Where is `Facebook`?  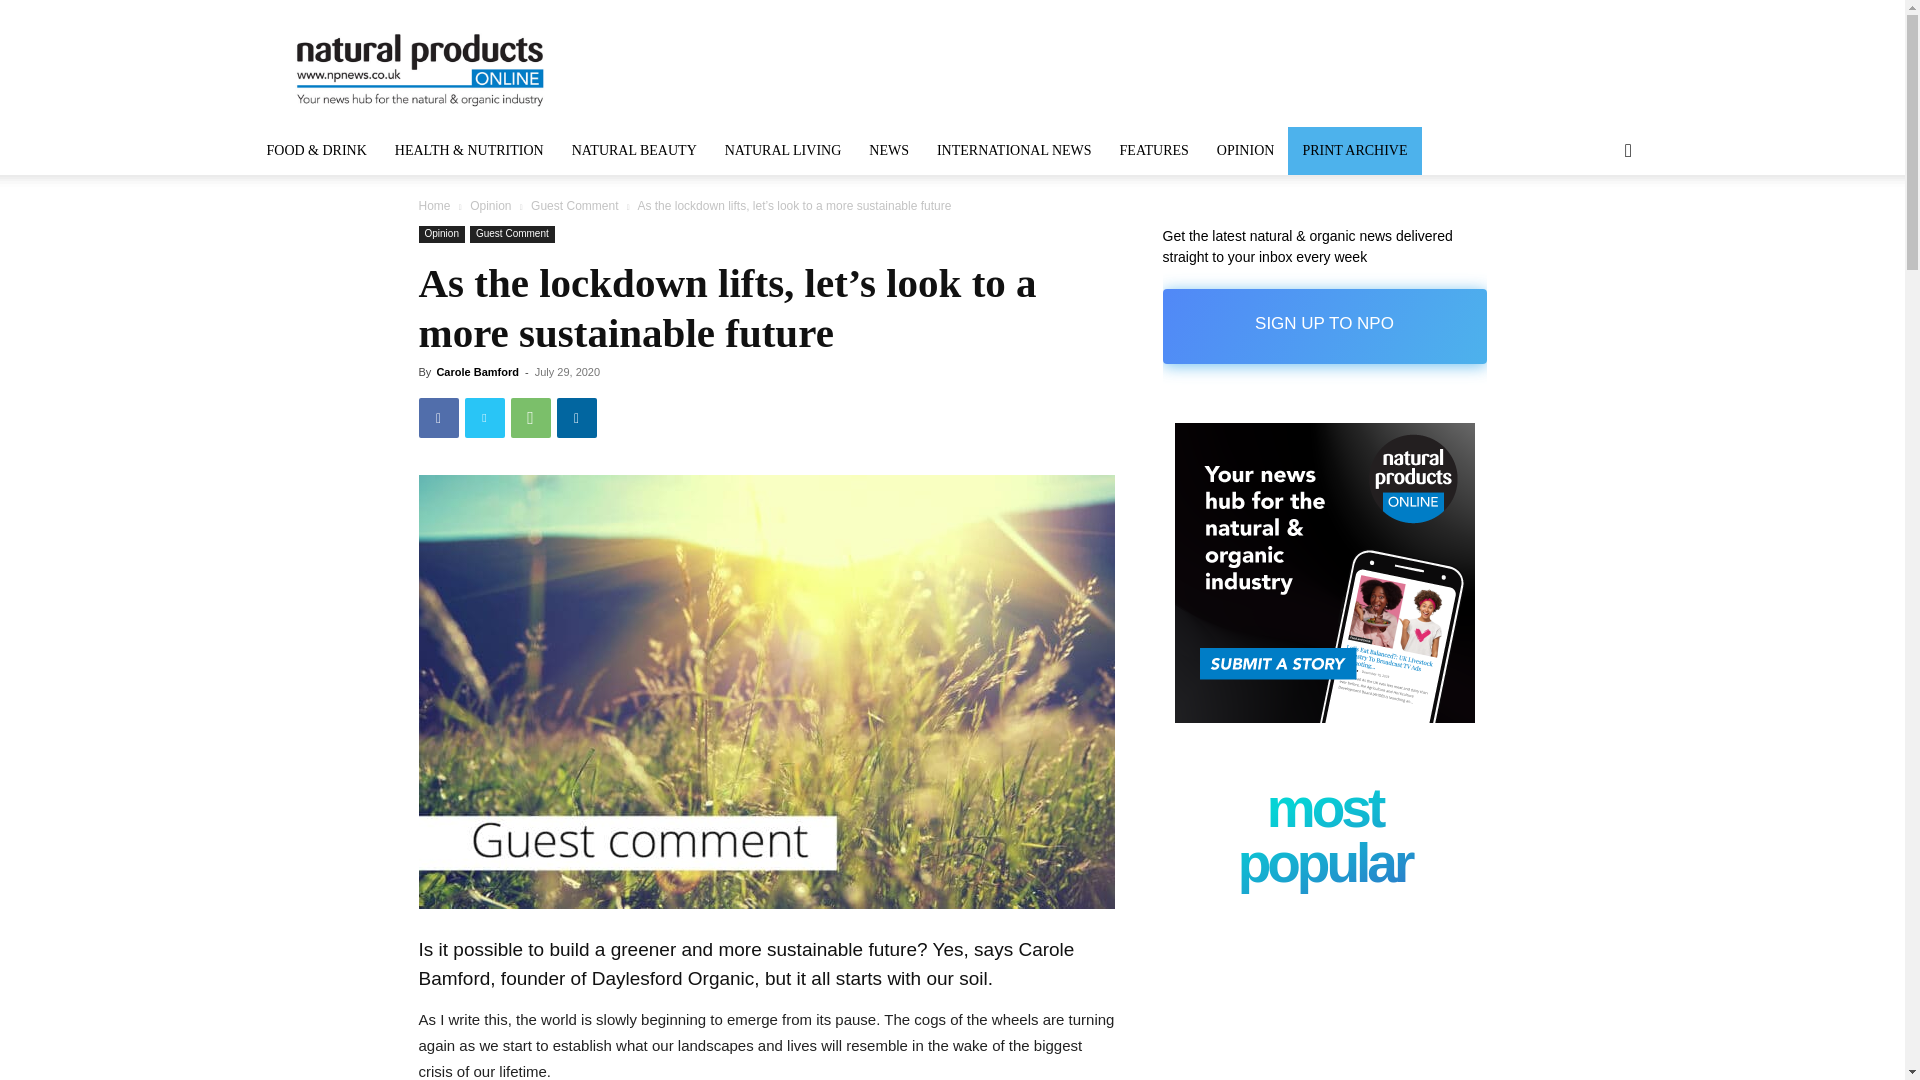
Facebook is located at coordinates (438, 418).